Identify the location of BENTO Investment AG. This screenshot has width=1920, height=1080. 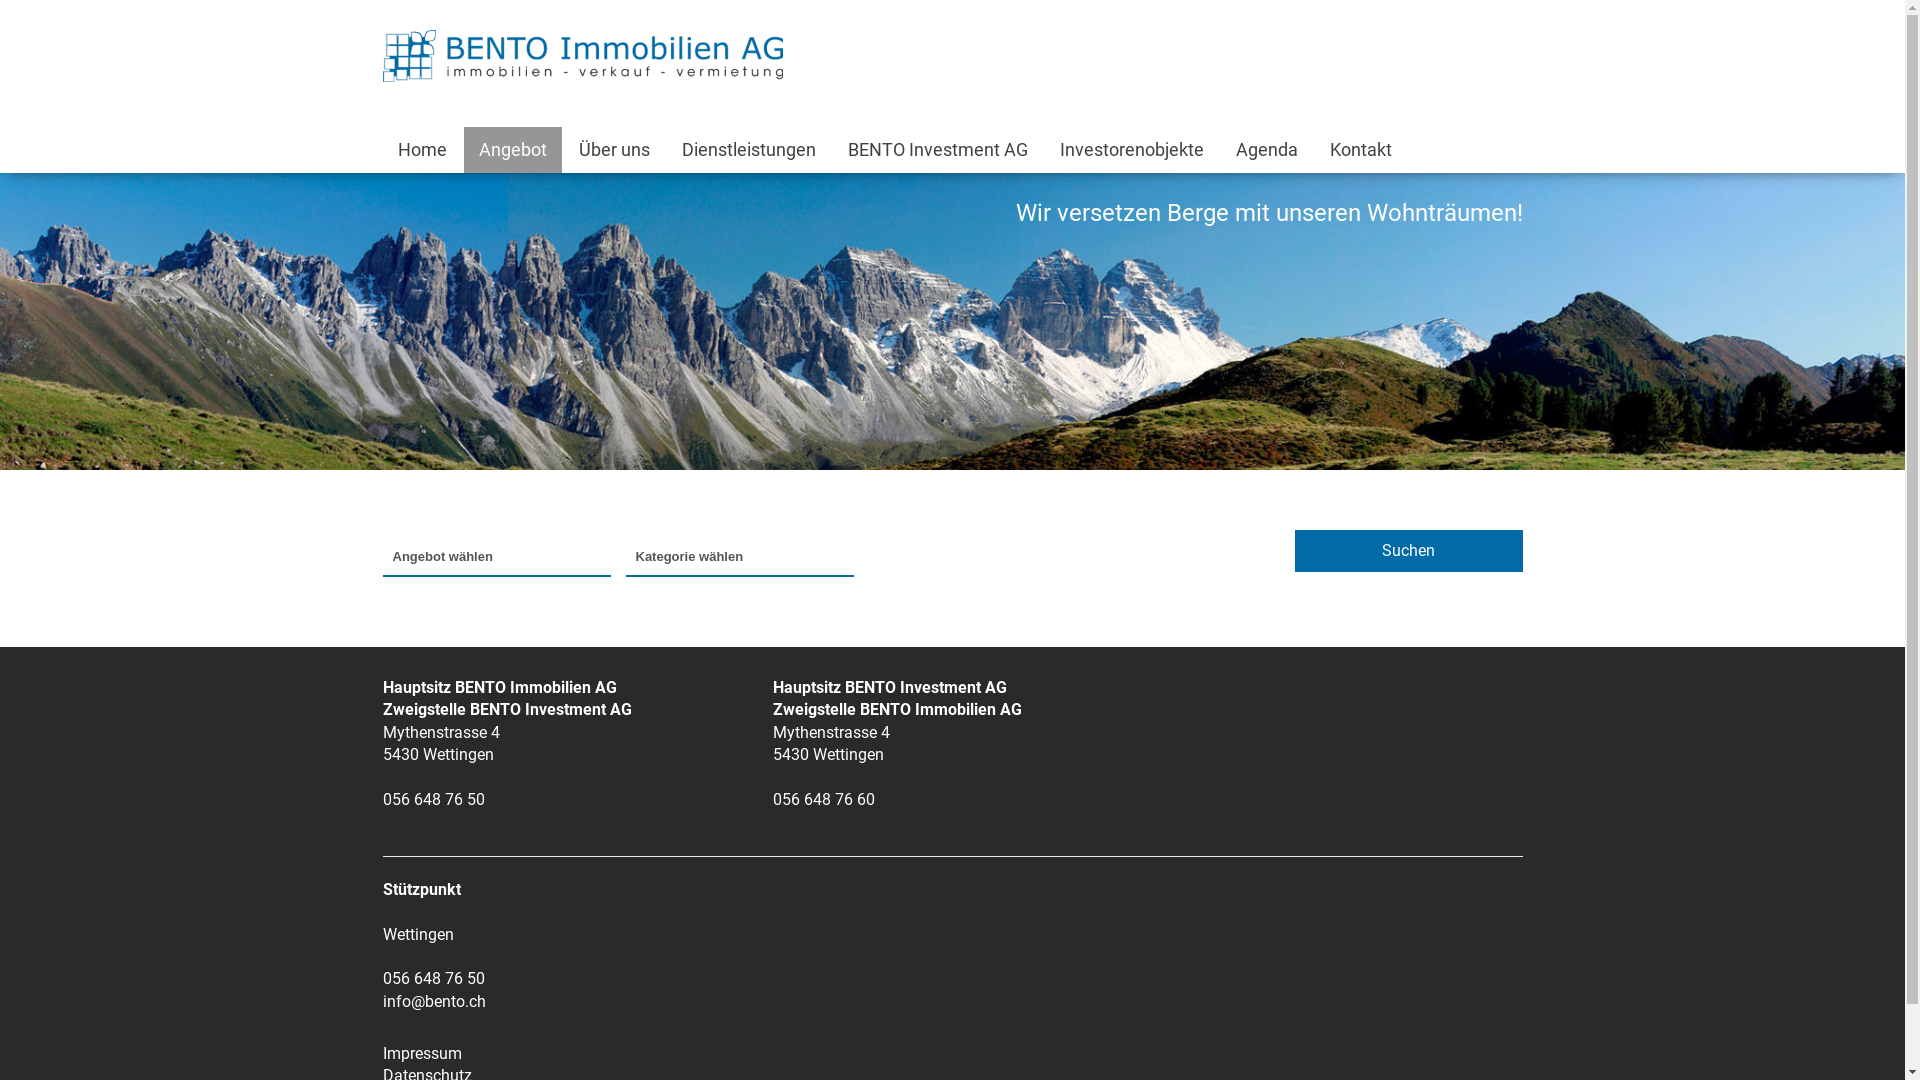
(937, 150).